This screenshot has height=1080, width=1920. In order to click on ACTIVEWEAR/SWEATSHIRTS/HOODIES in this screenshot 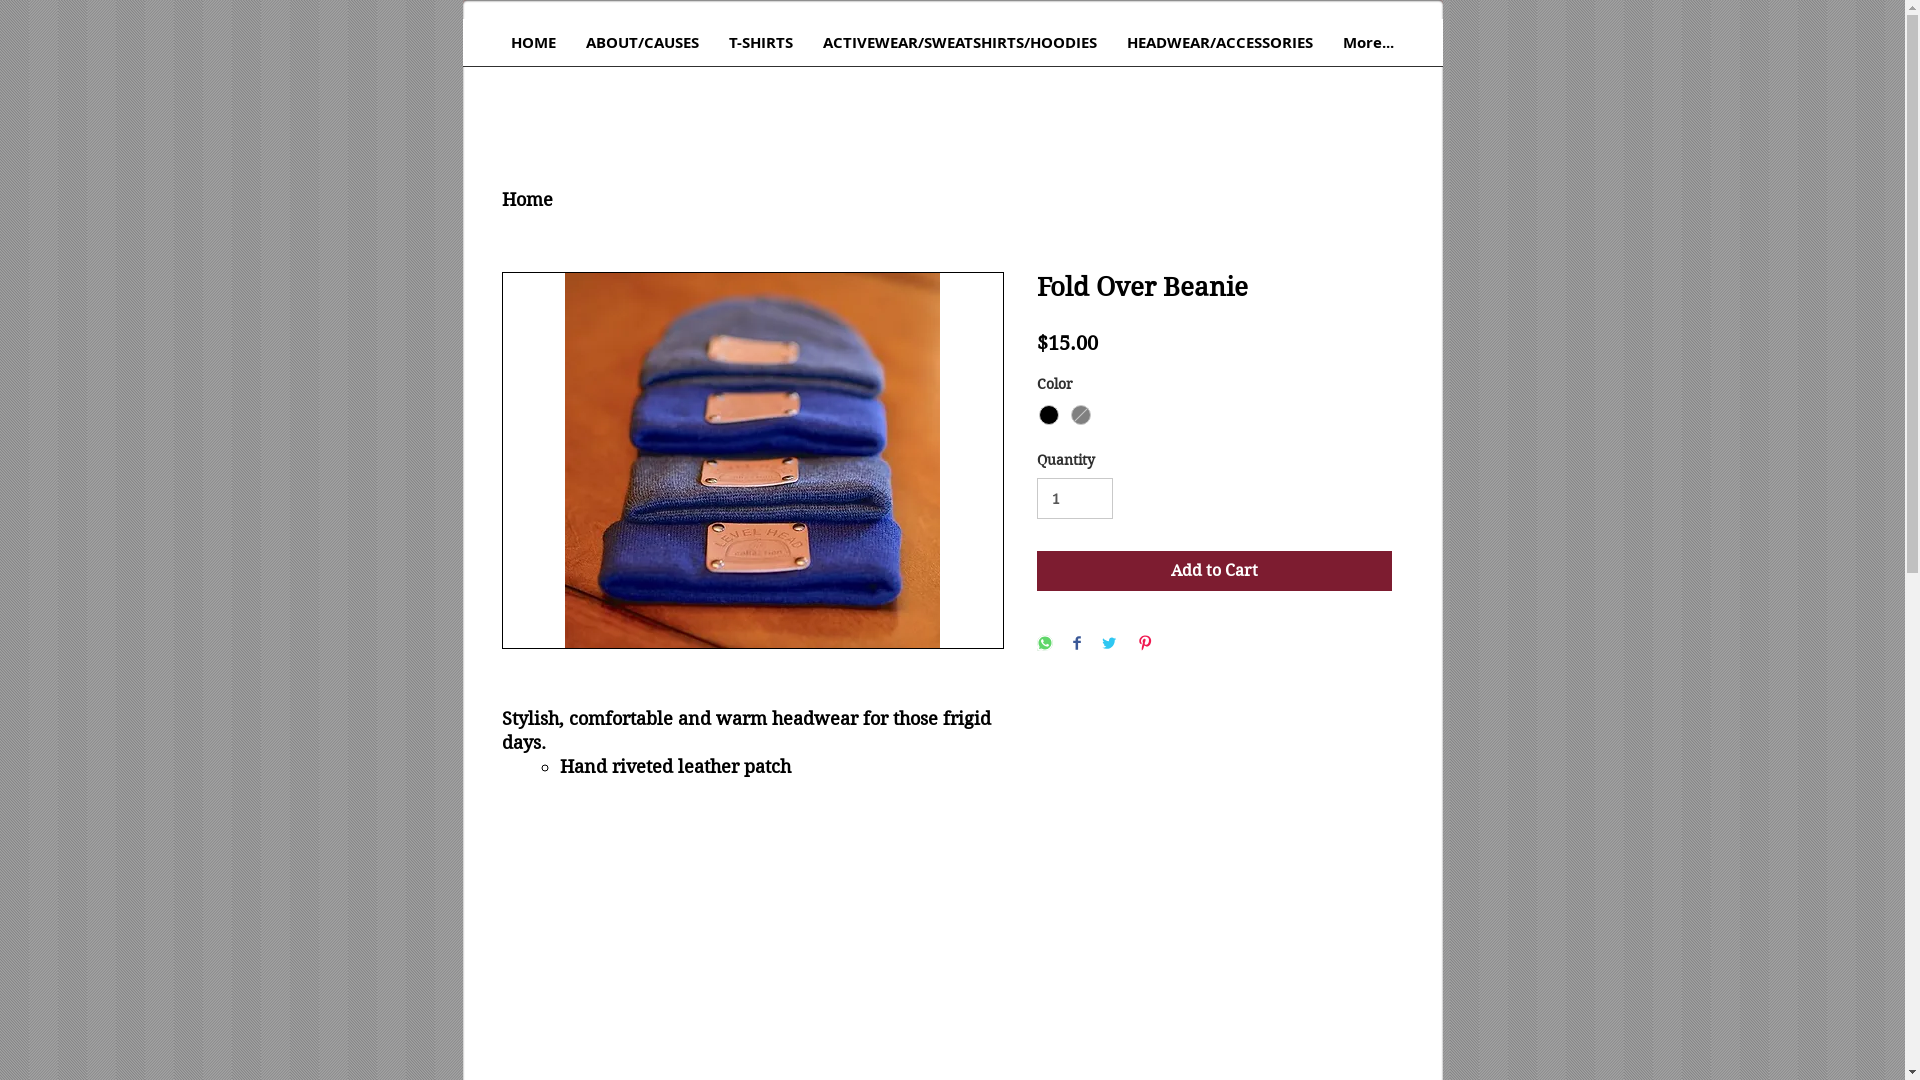, I will do `click(960, 49)`.